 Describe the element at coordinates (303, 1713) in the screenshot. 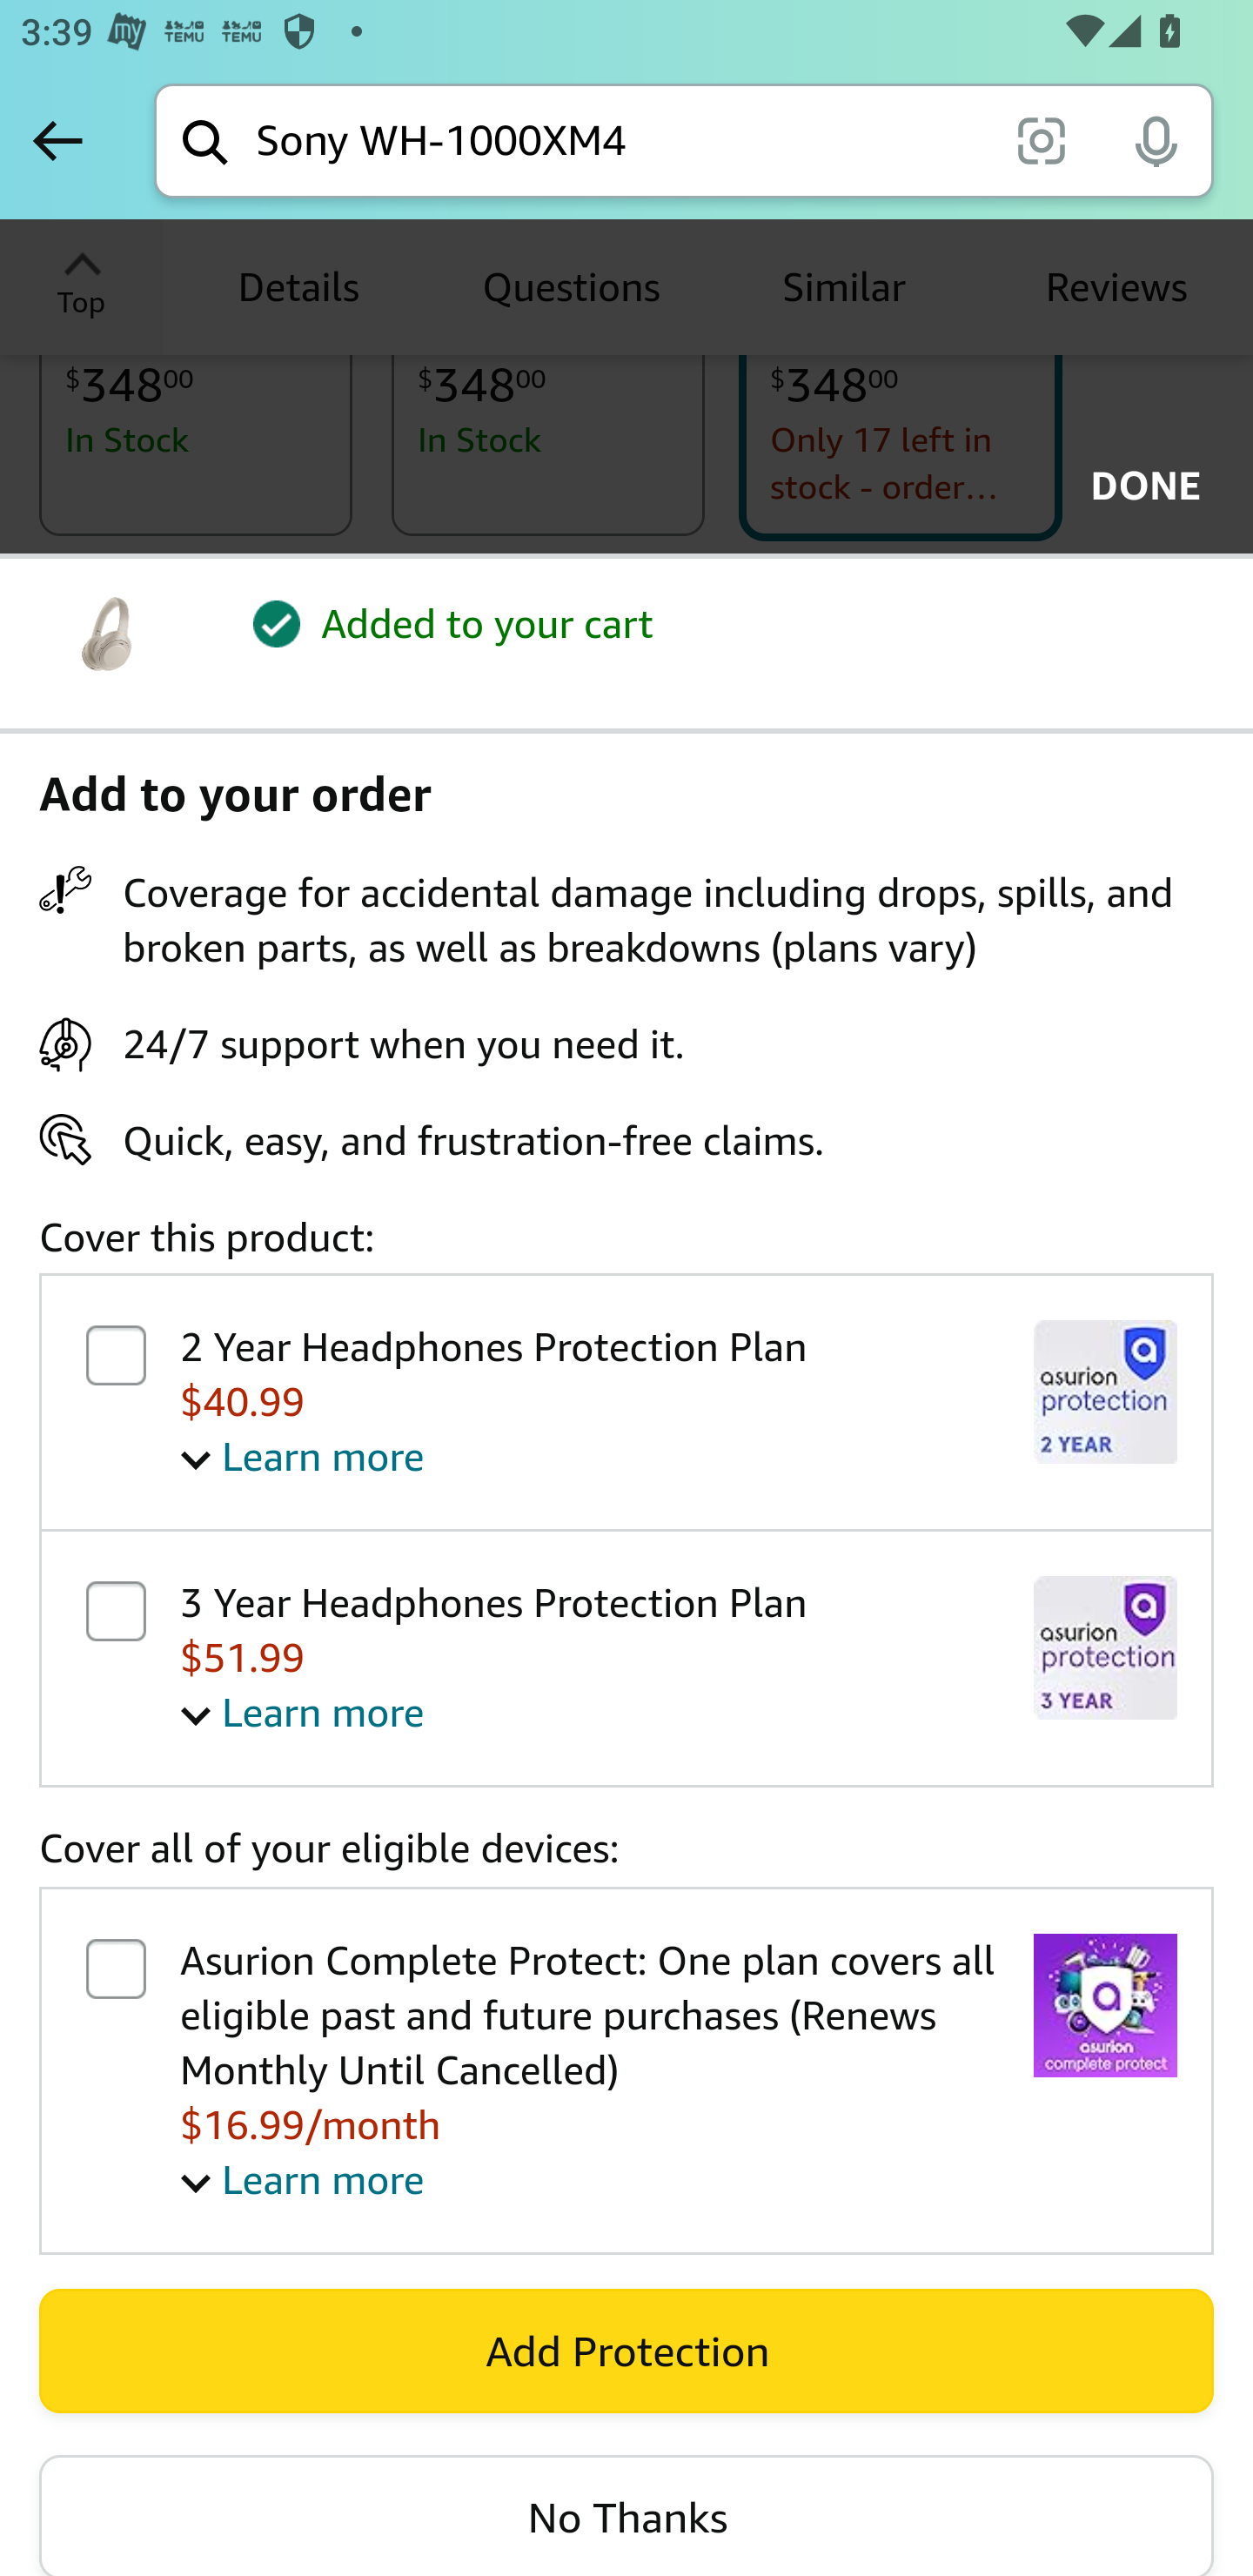

I see `Learn more` at that location.